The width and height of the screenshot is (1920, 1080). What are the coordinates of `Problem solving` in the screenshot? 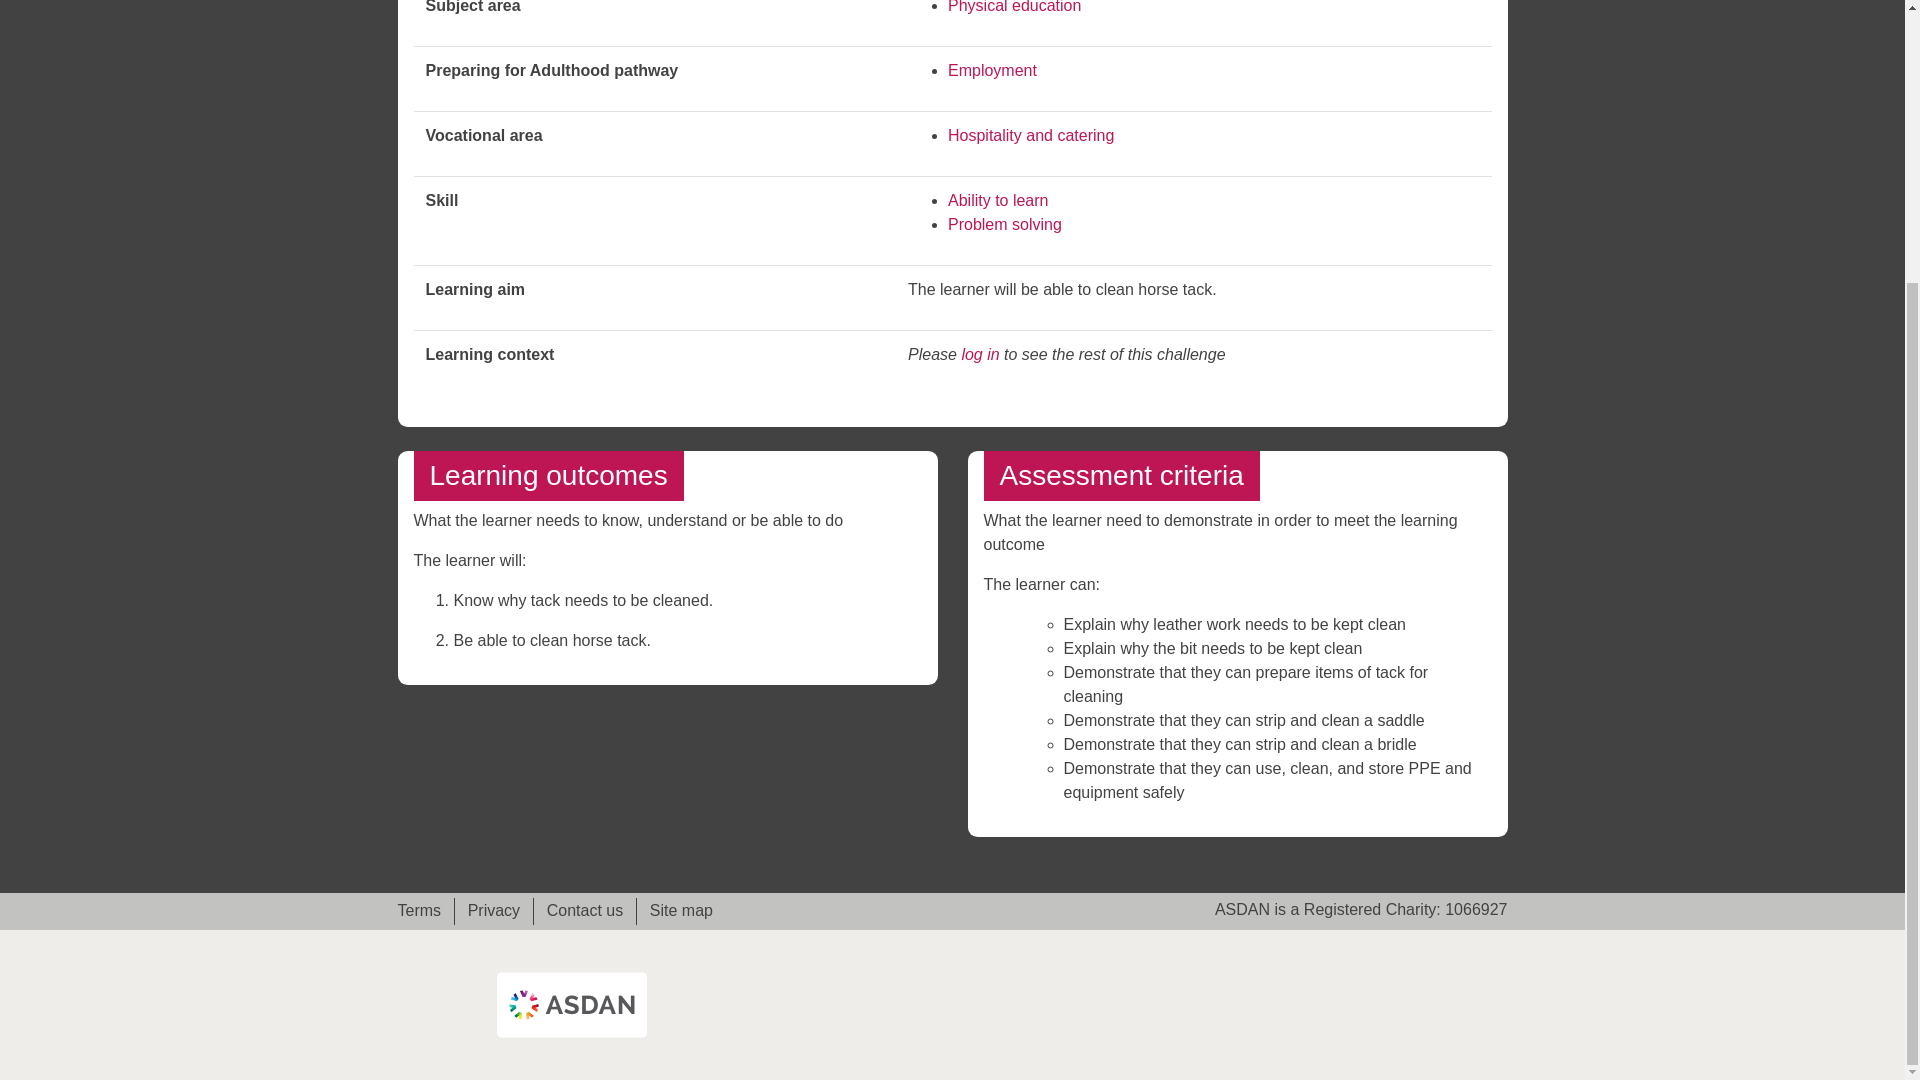 It's located at (1004, 224).